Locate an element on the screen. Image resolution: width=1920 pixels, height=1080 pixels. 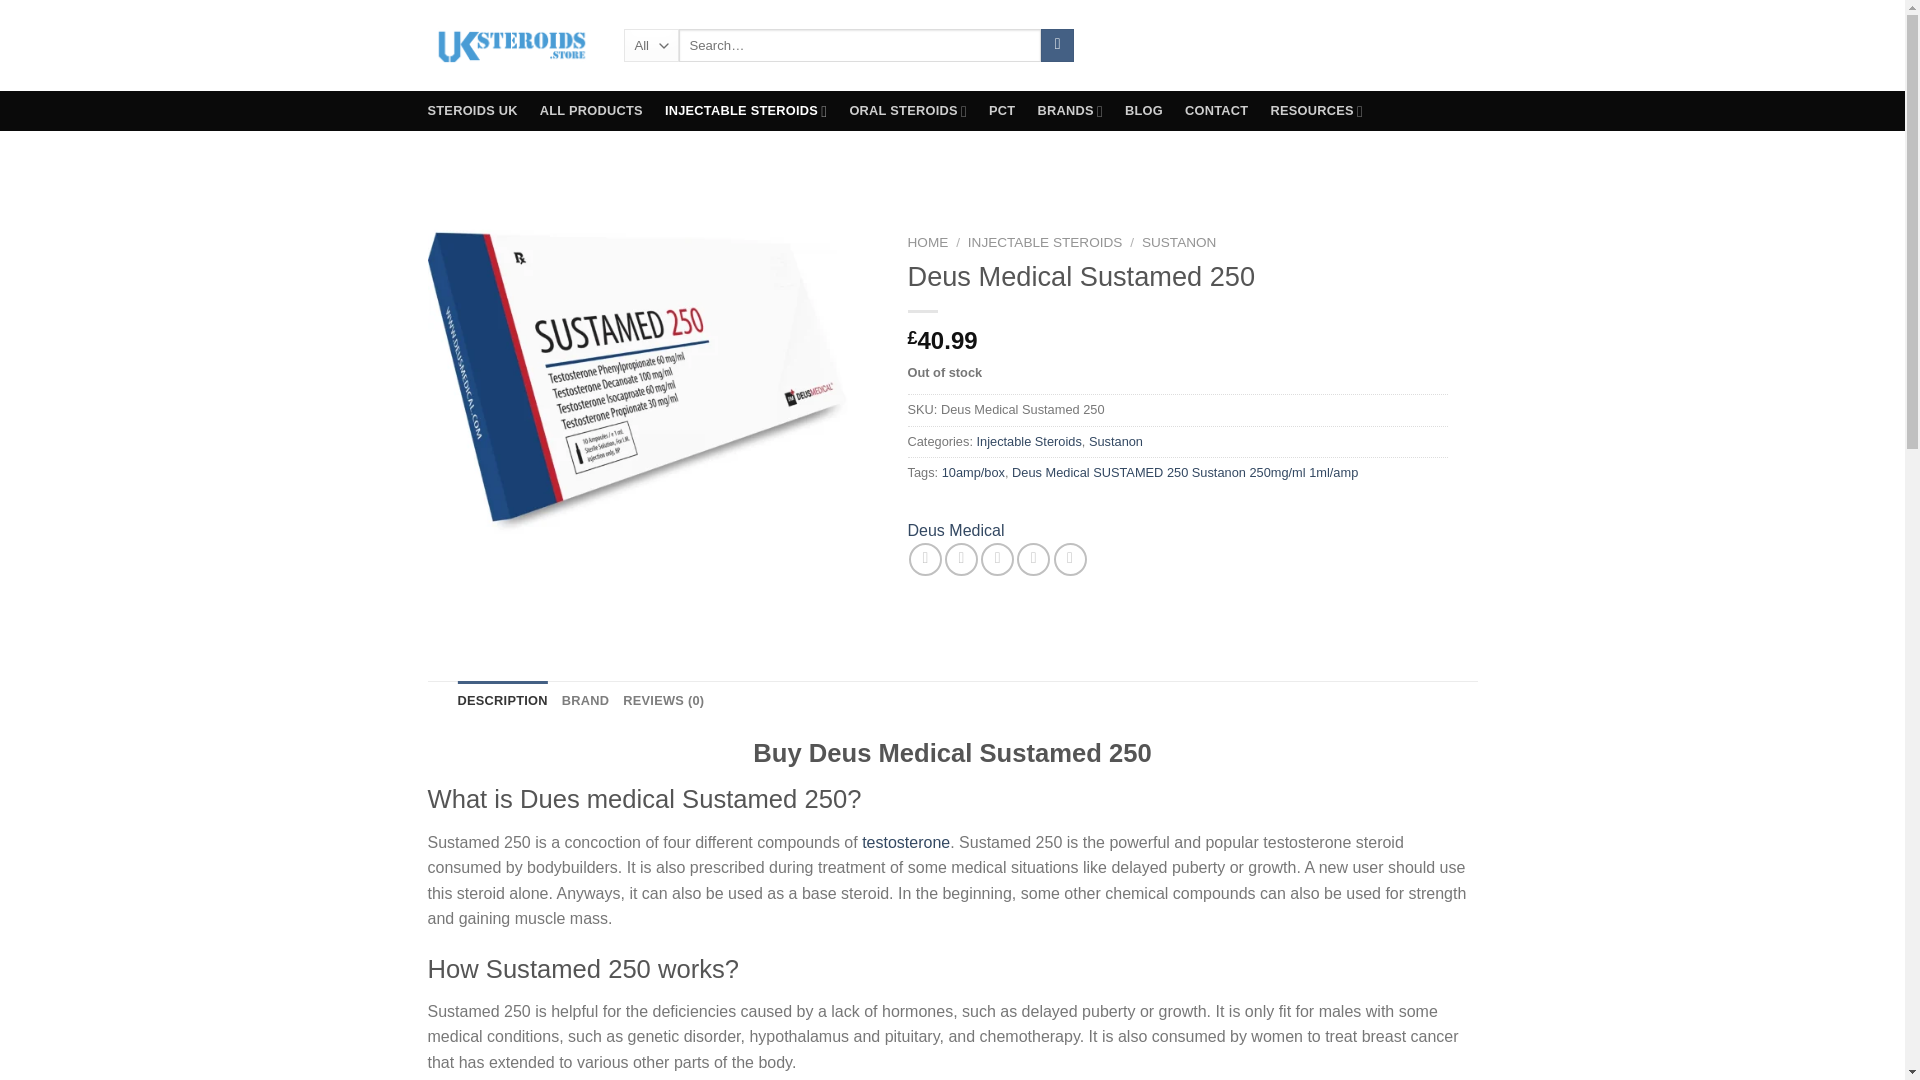
BRANDS is located at coordinates (1069, 110).